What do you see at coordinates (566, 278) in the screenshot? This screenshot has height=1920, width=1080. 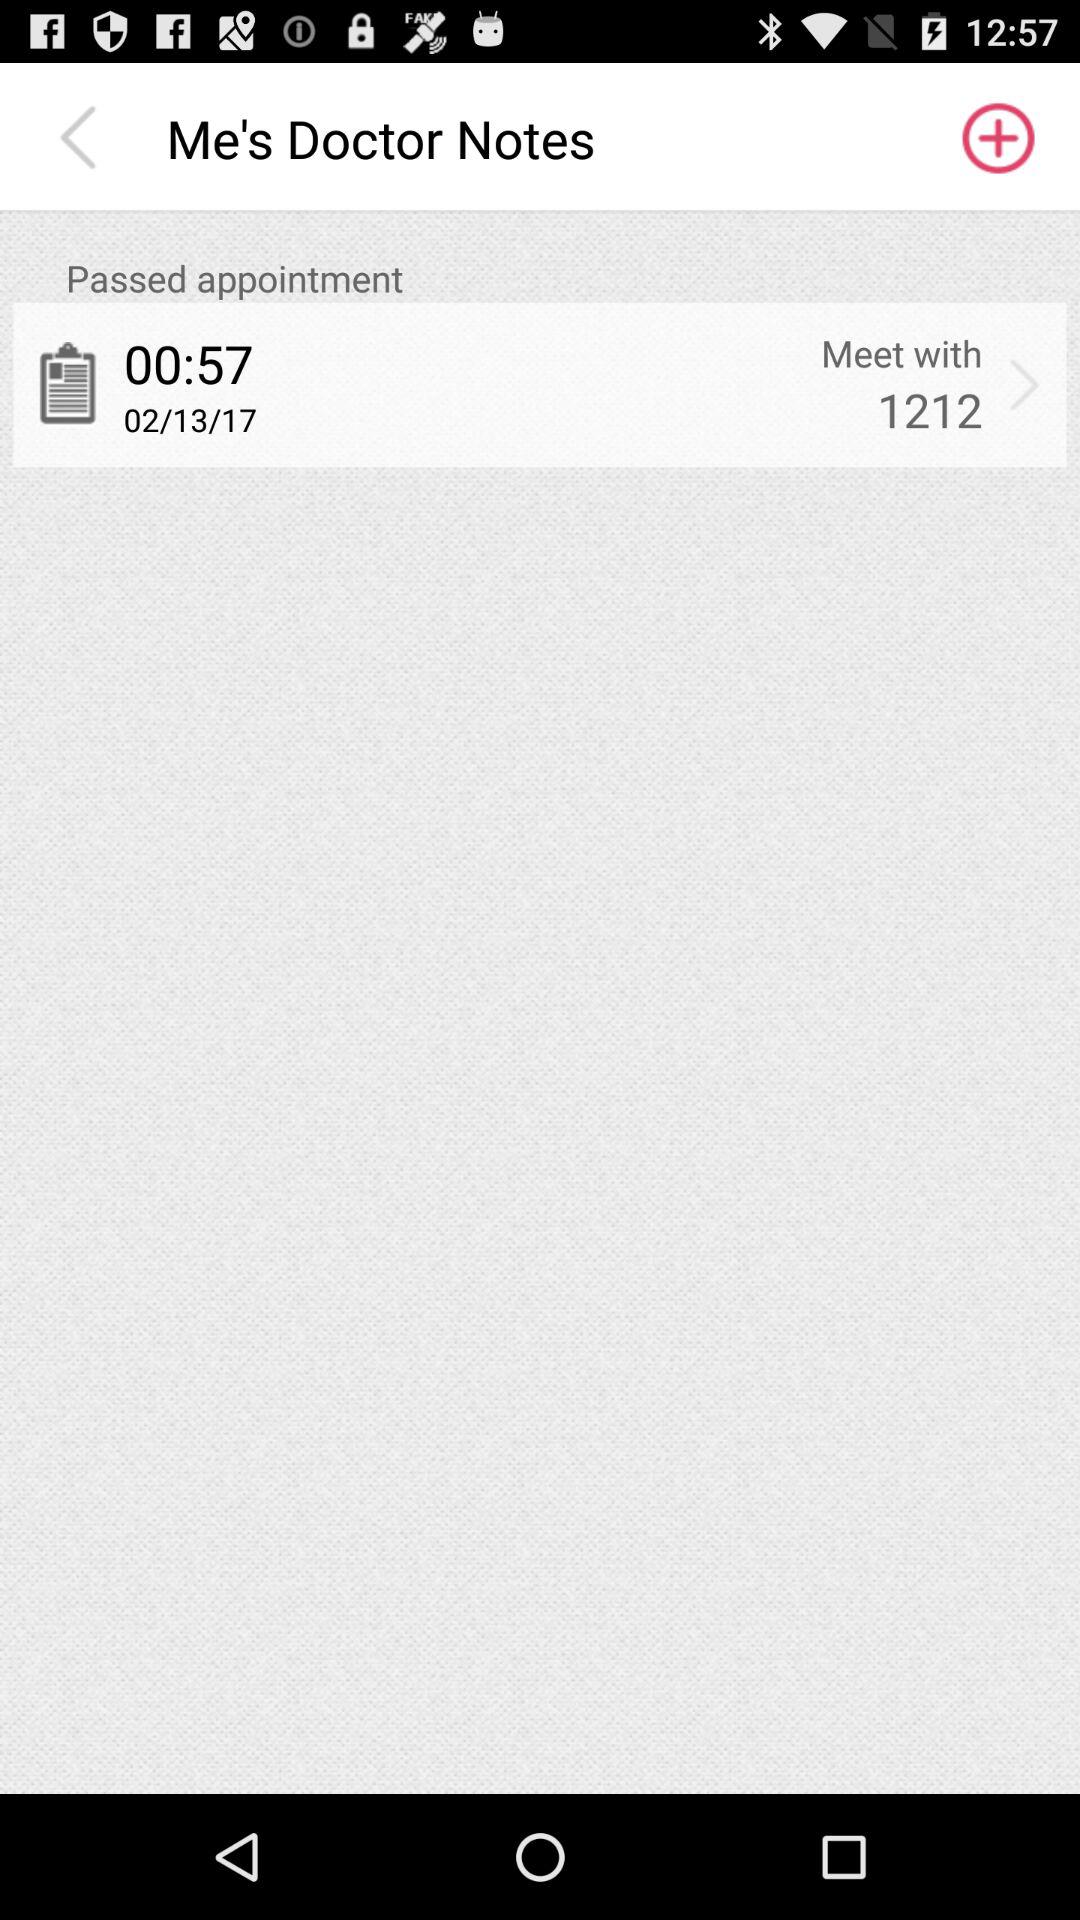 I see `press icon above the 00:57 icon` at bounding box center [566, 278].